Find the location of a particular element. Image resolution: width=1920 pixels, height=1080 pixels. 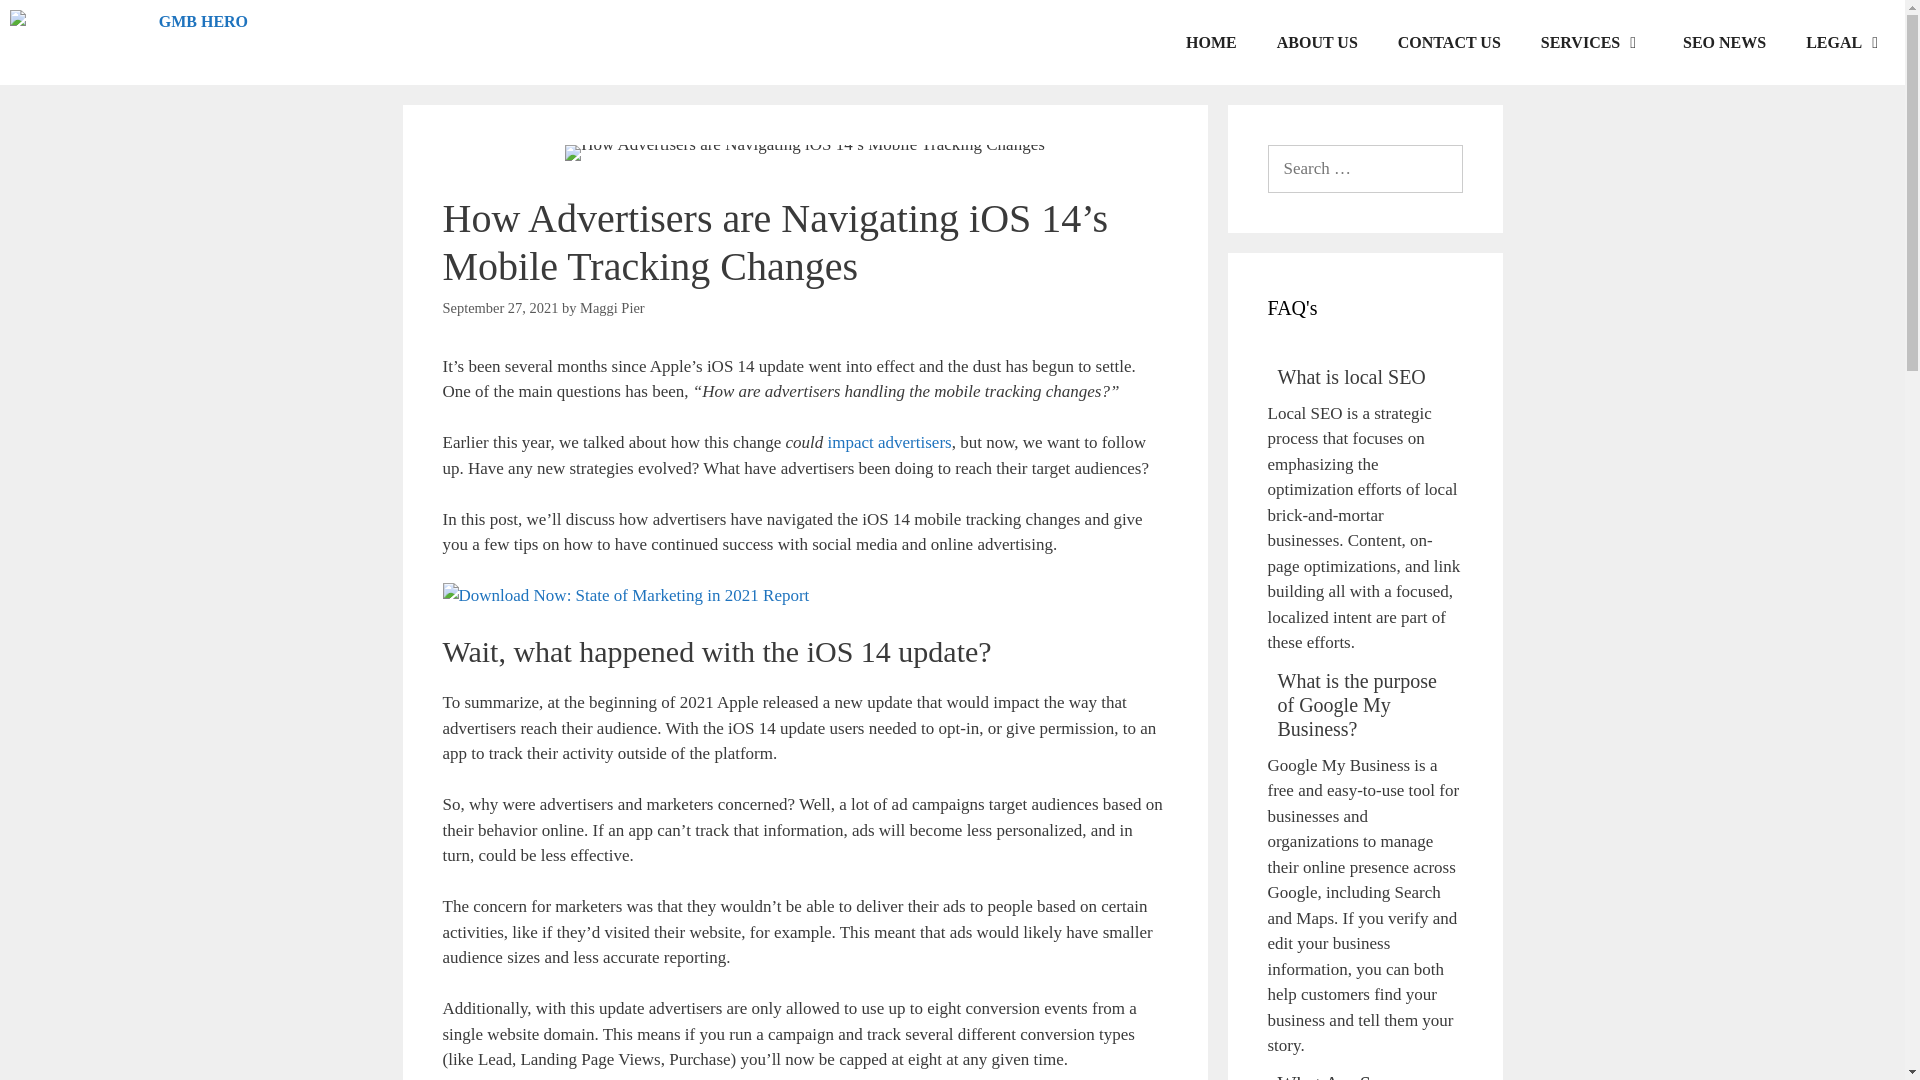

SERVICES is located at coordinates (1591, 42).